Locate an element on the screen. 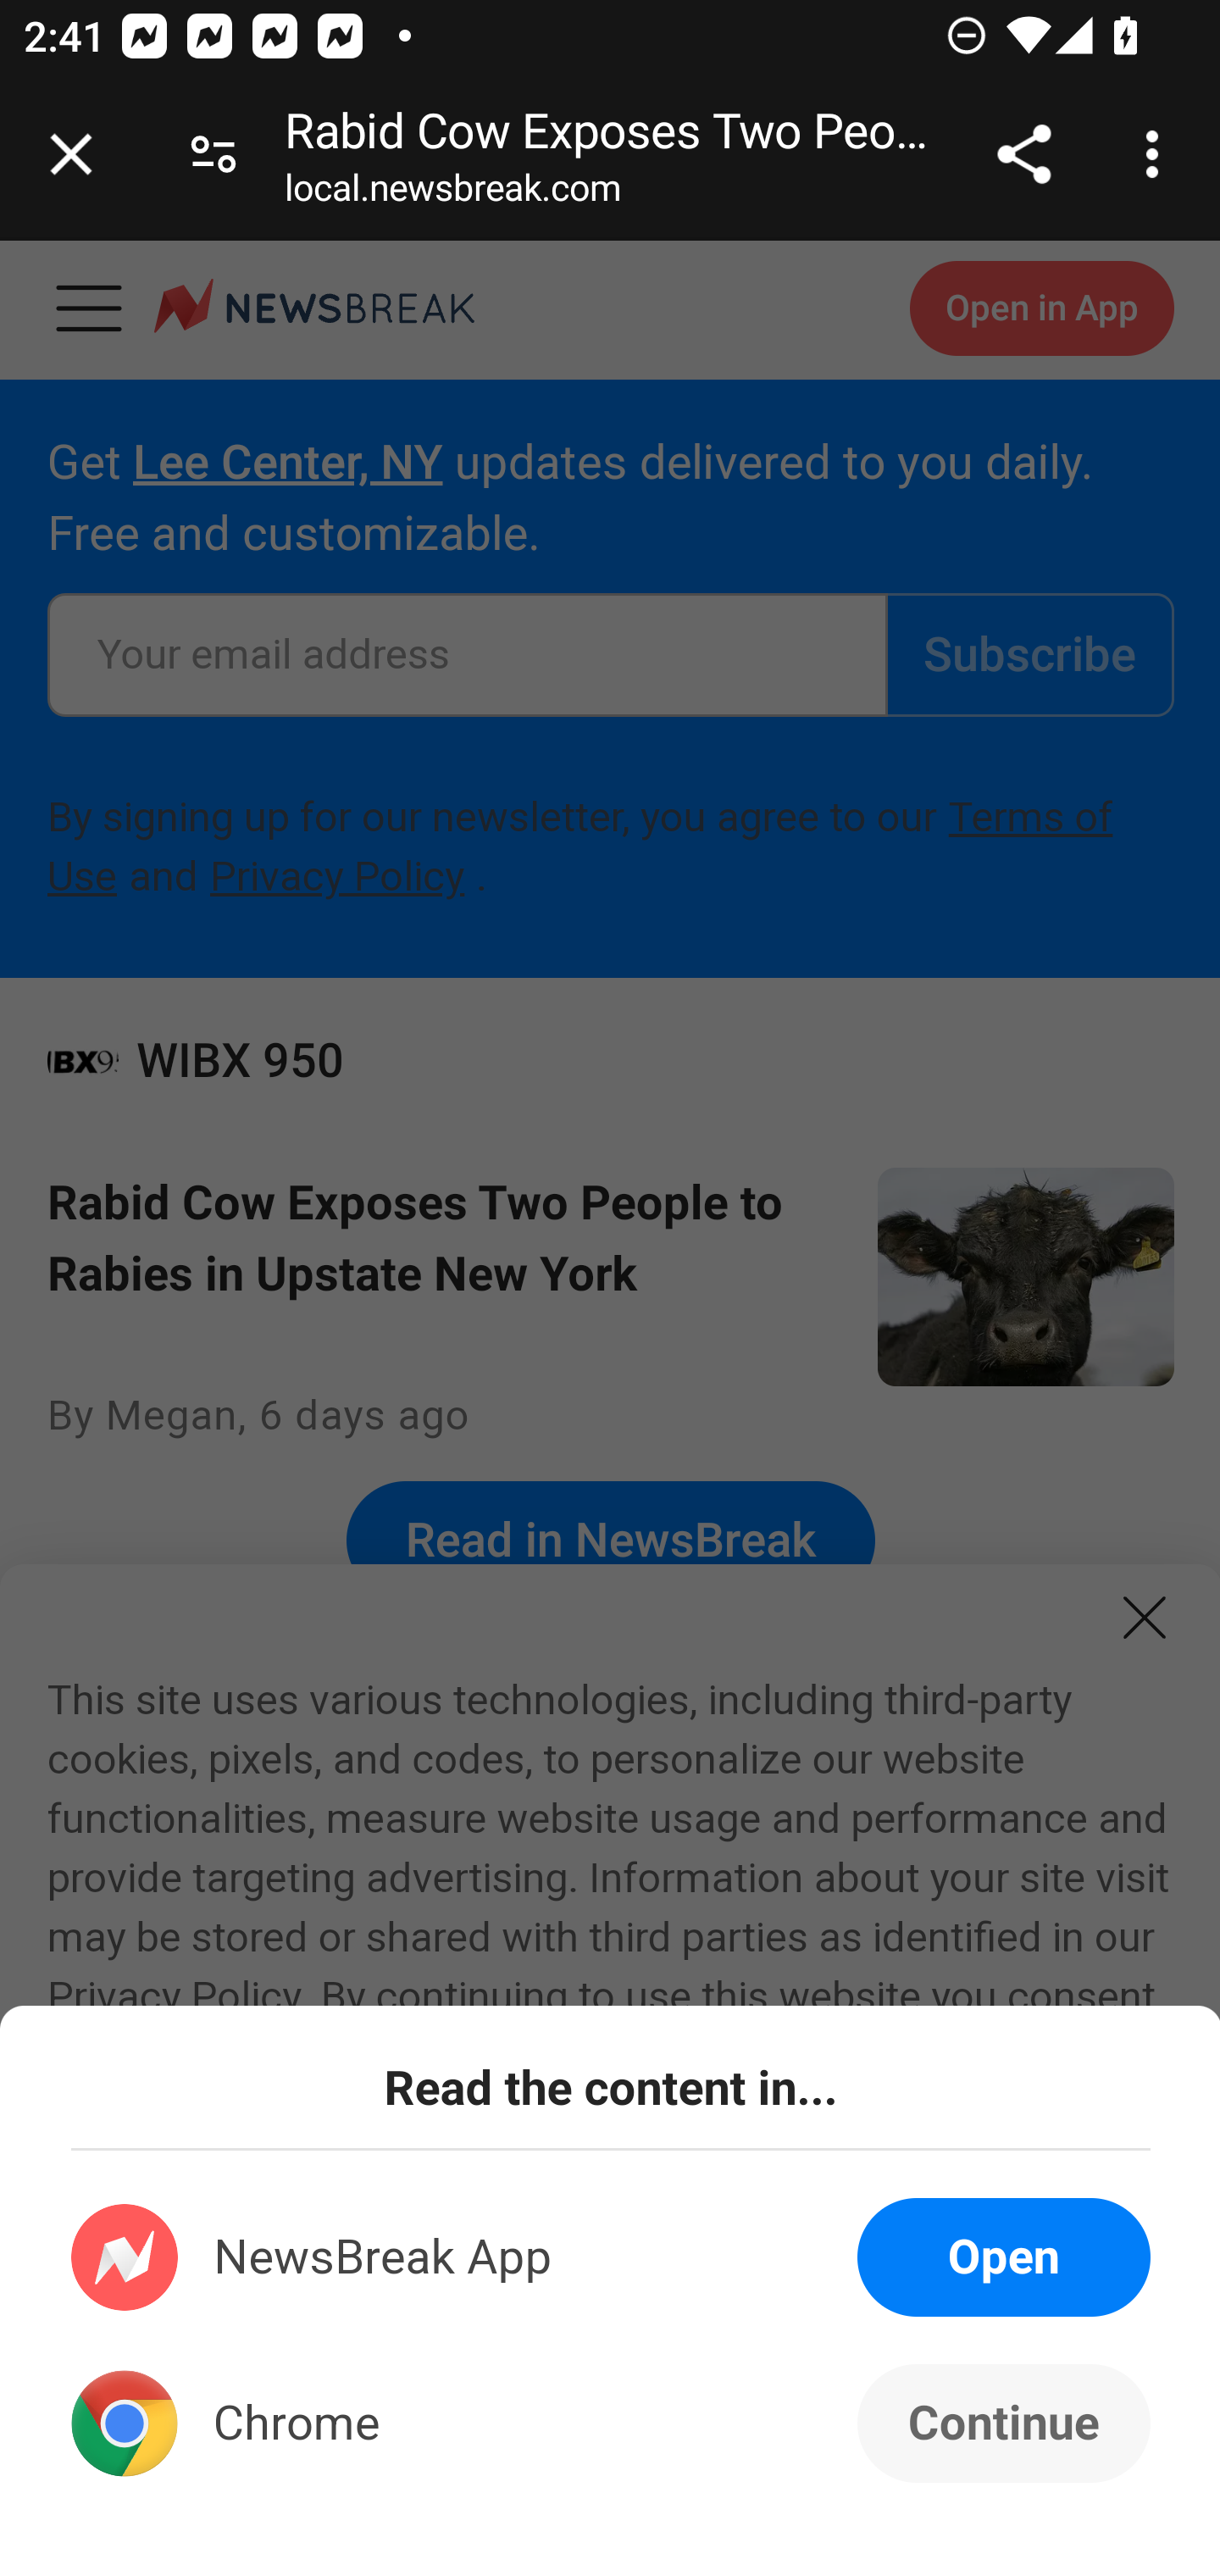 The height and width of the screenshot is (2576, 1220). Download App NewsBreak App NewsBreak App Open is located at coordinates (612, 2257).